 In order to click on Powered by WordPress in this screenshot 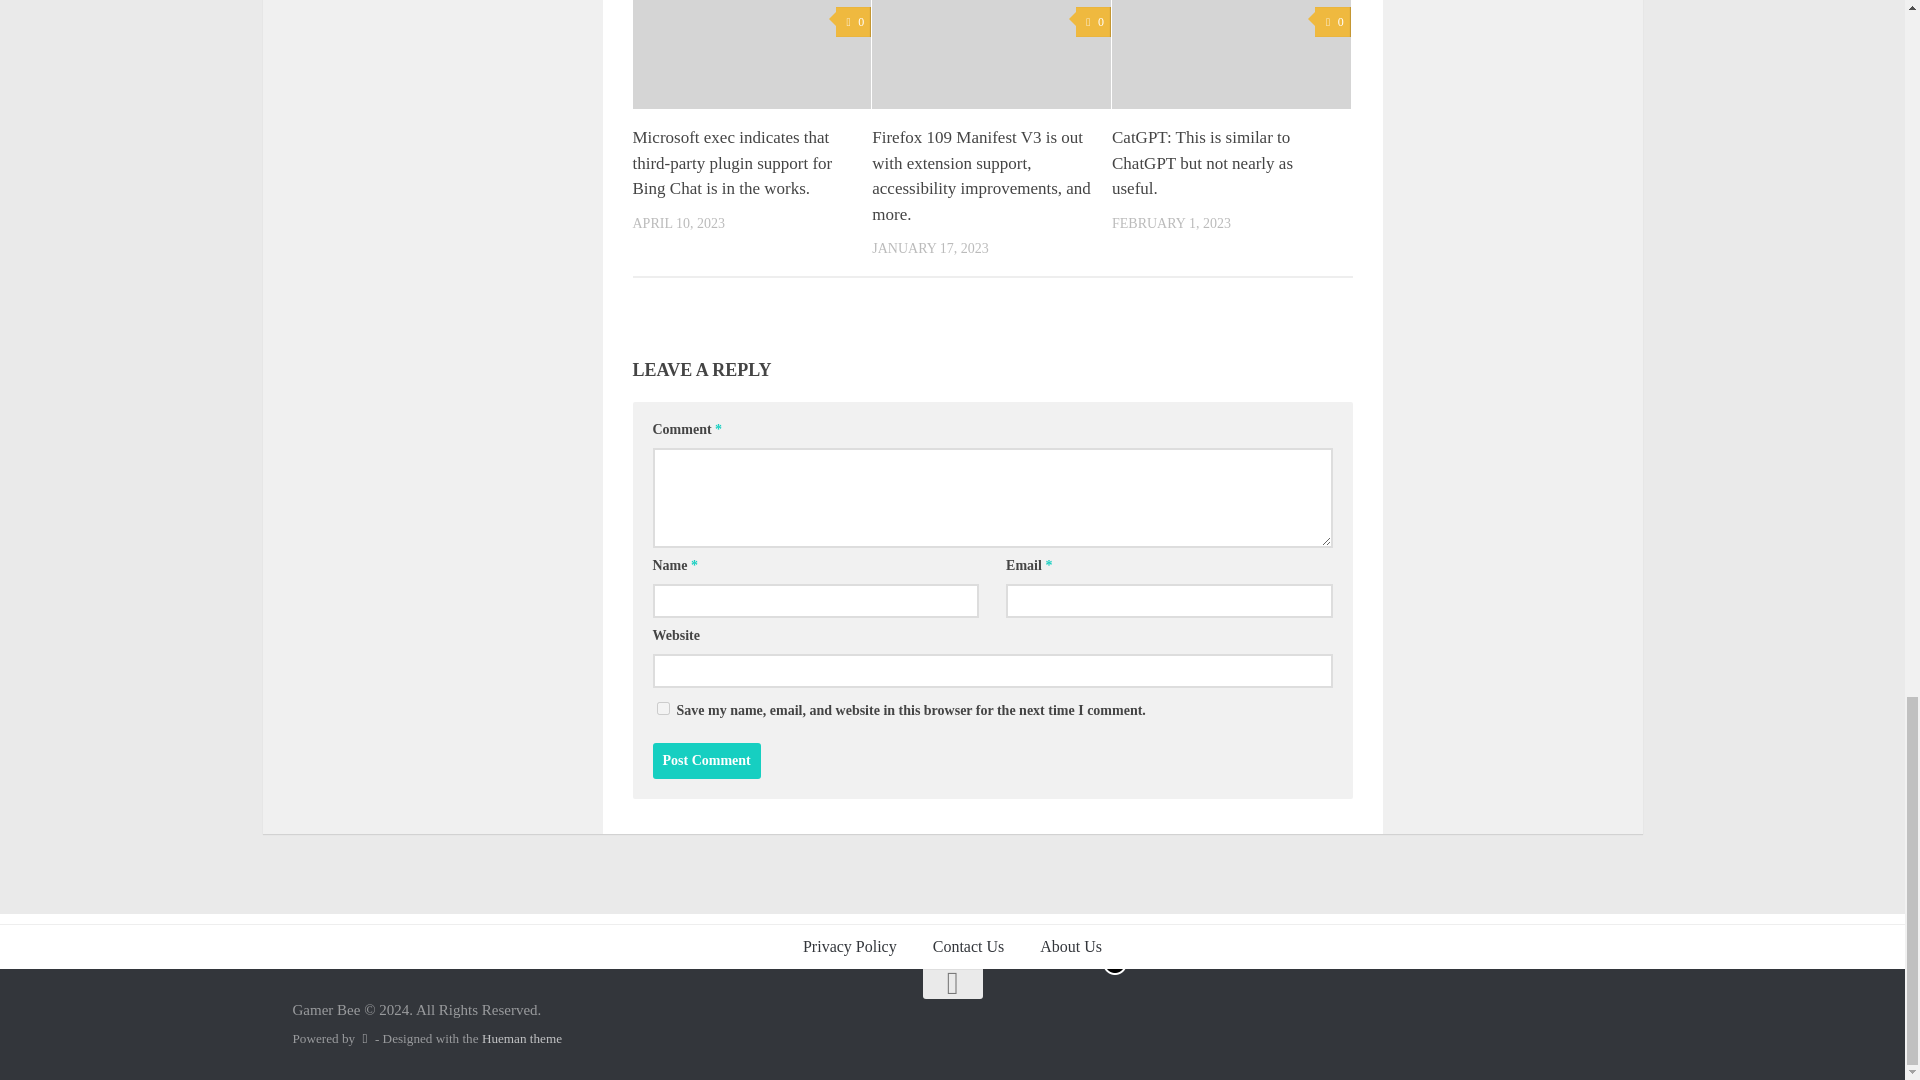, I will do `click(364, 1038)`.